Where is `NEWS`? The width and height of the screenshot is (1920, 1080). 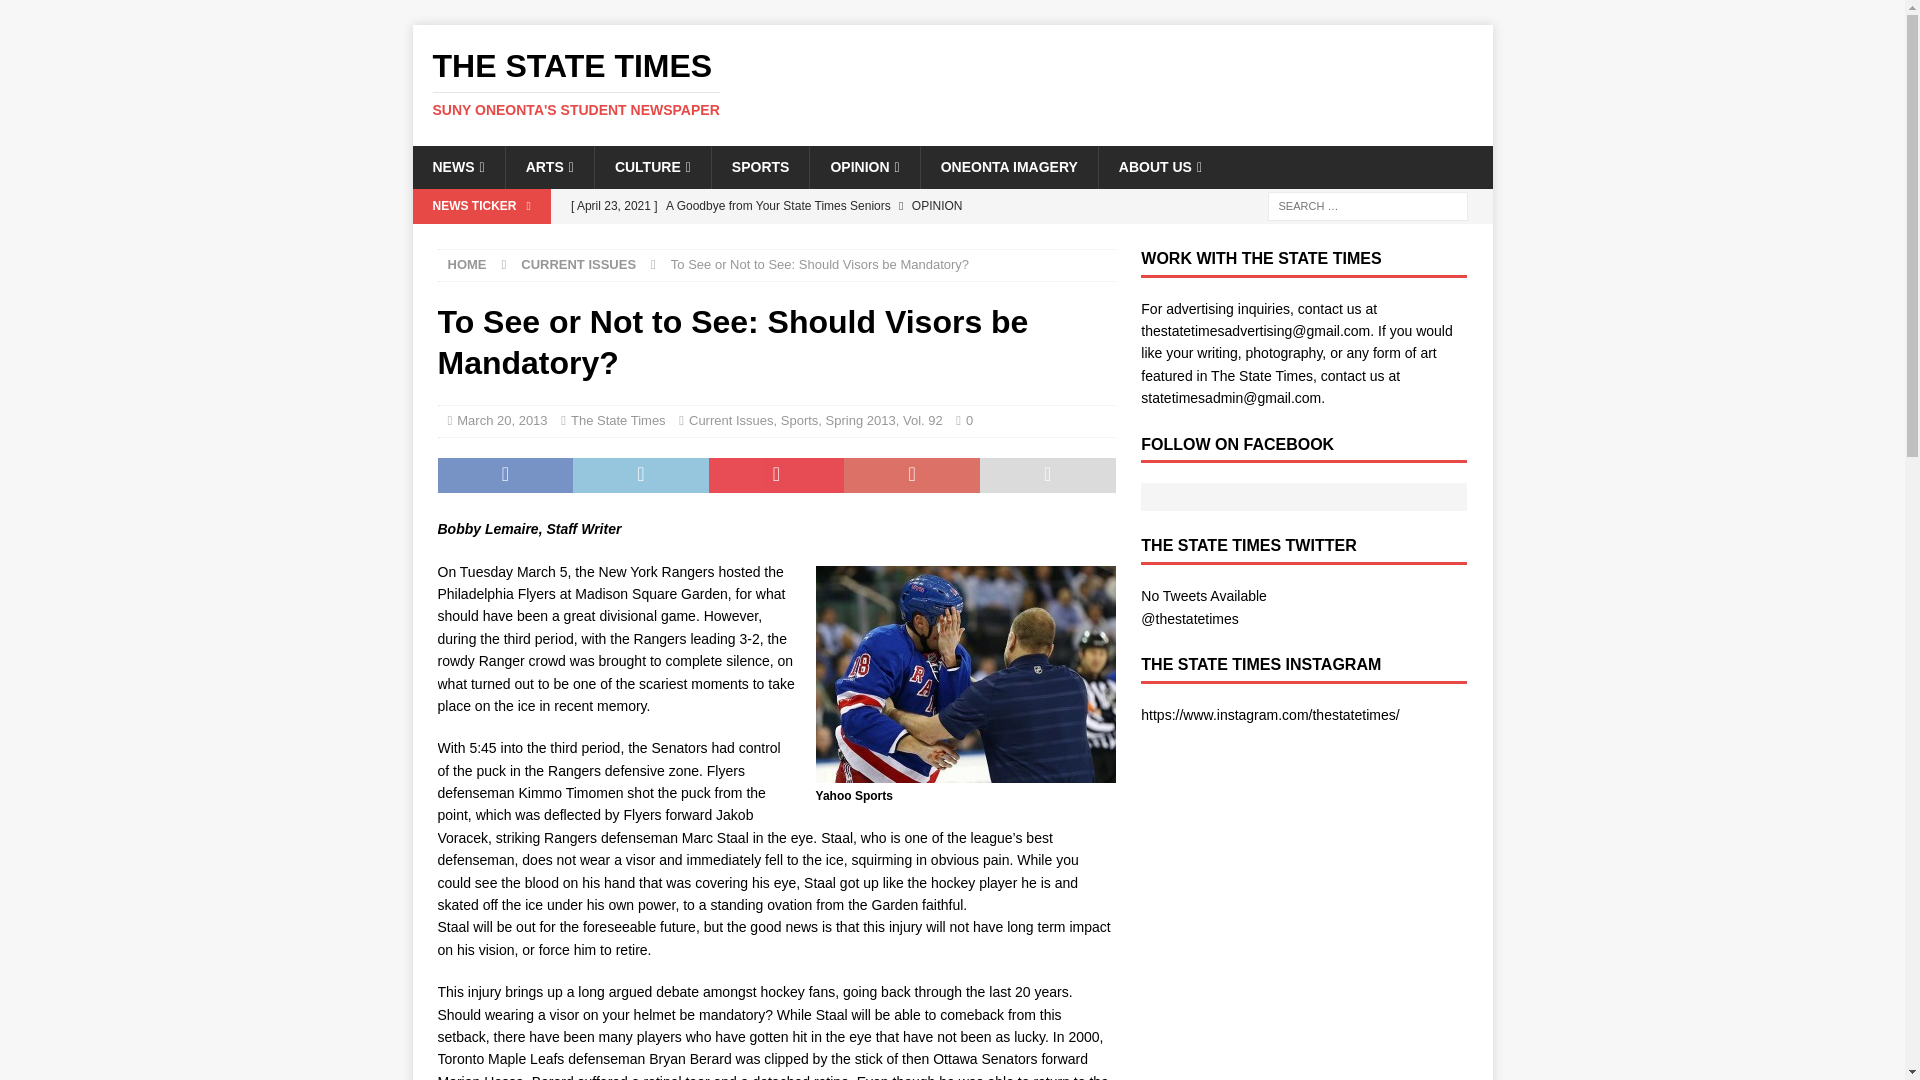
NEWS is located at coordinates (760, 166).